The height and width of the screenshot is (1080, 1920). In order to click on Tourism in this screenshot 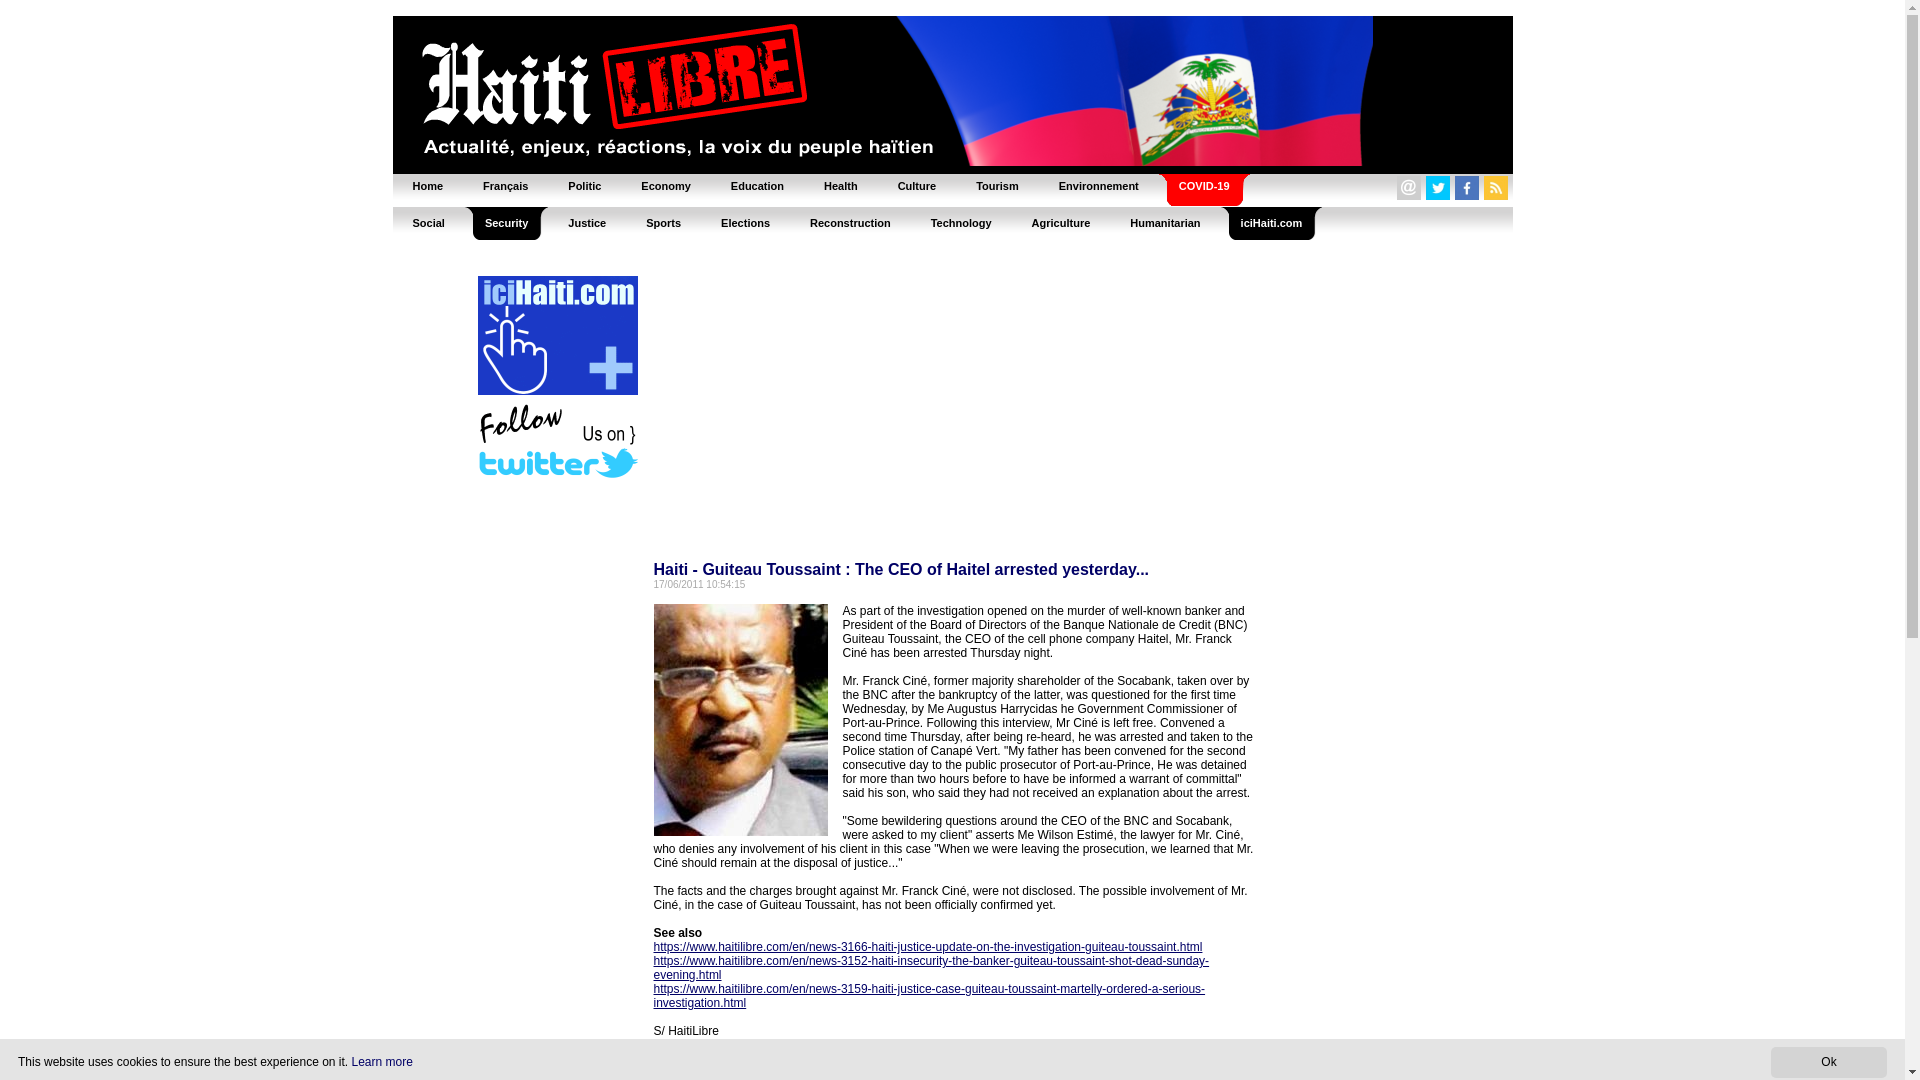, I will do `click(997, 186)`.